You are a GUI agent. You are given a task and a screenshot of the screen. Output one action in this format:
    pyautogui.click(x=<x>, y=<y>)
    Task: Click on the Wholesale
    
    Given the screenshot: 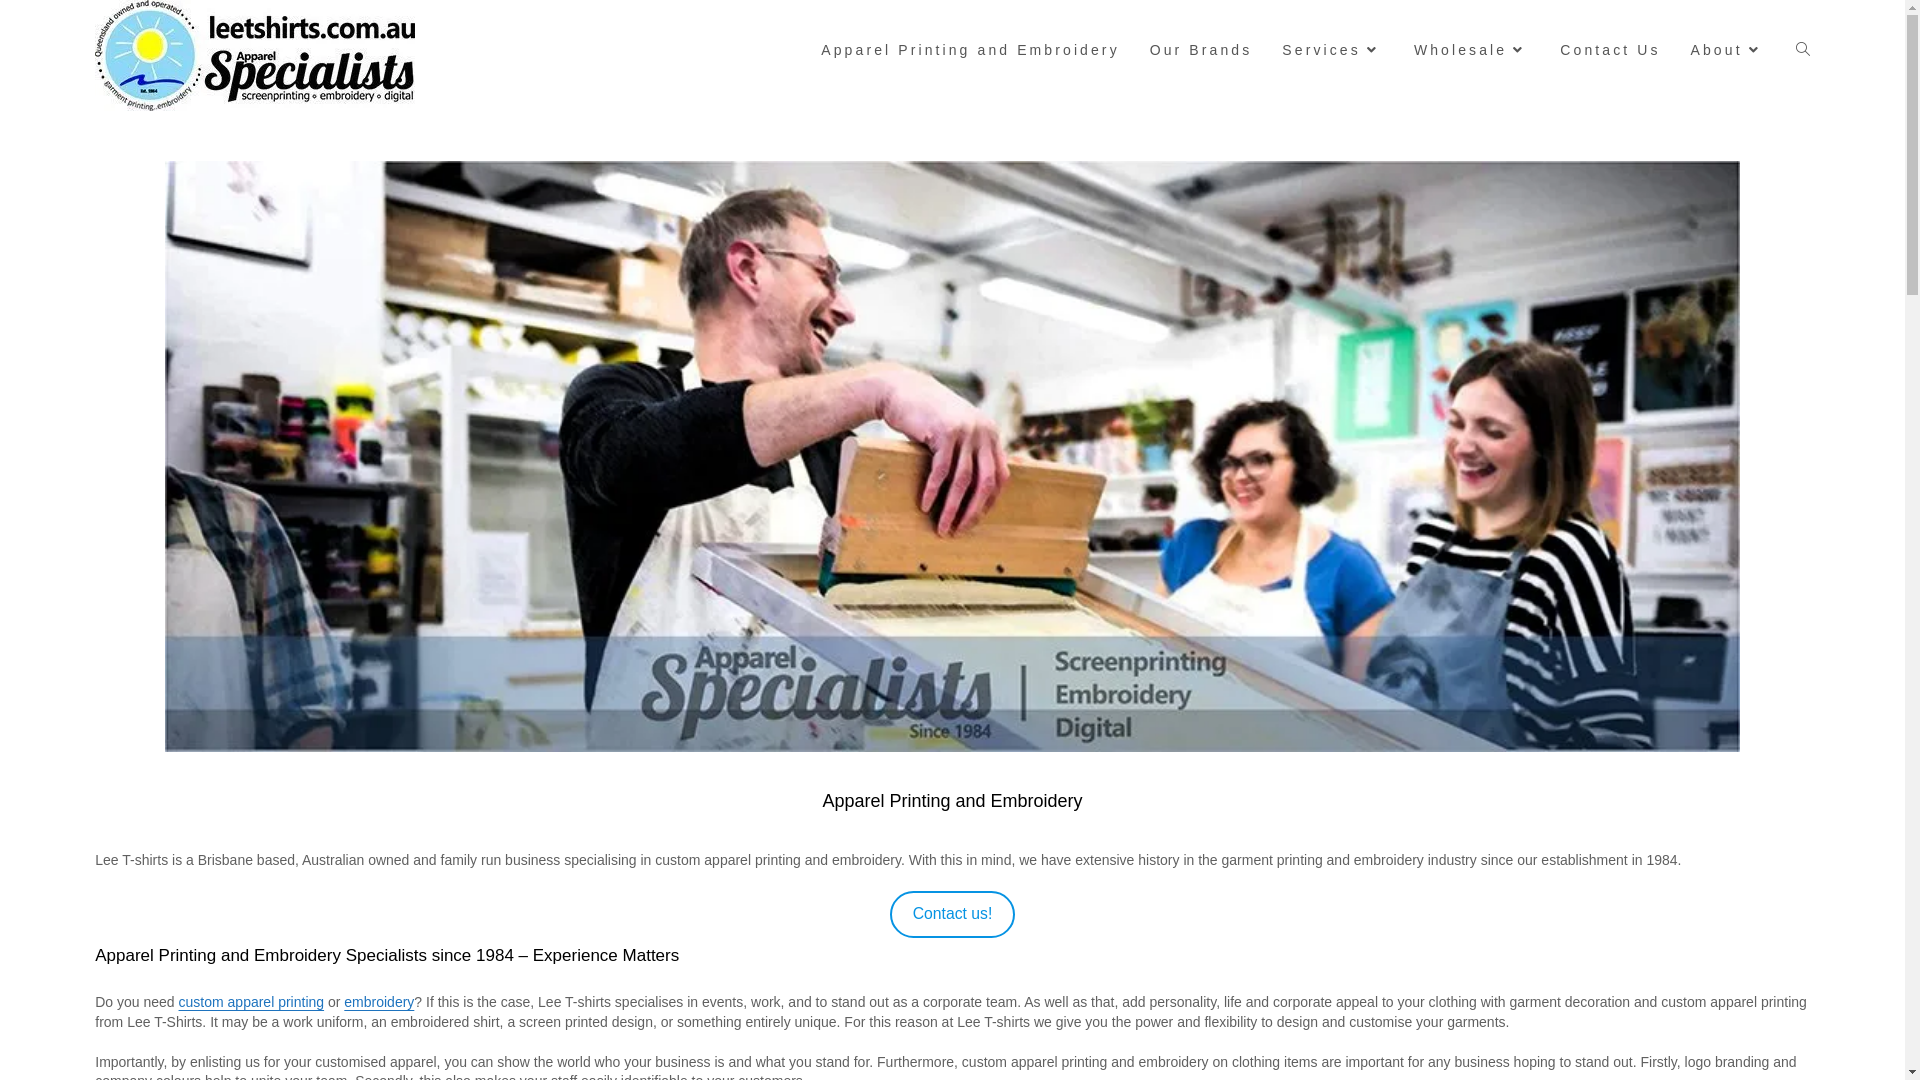 What is the action you would take?
    pyautogui.click(x=1472, y=50)
    